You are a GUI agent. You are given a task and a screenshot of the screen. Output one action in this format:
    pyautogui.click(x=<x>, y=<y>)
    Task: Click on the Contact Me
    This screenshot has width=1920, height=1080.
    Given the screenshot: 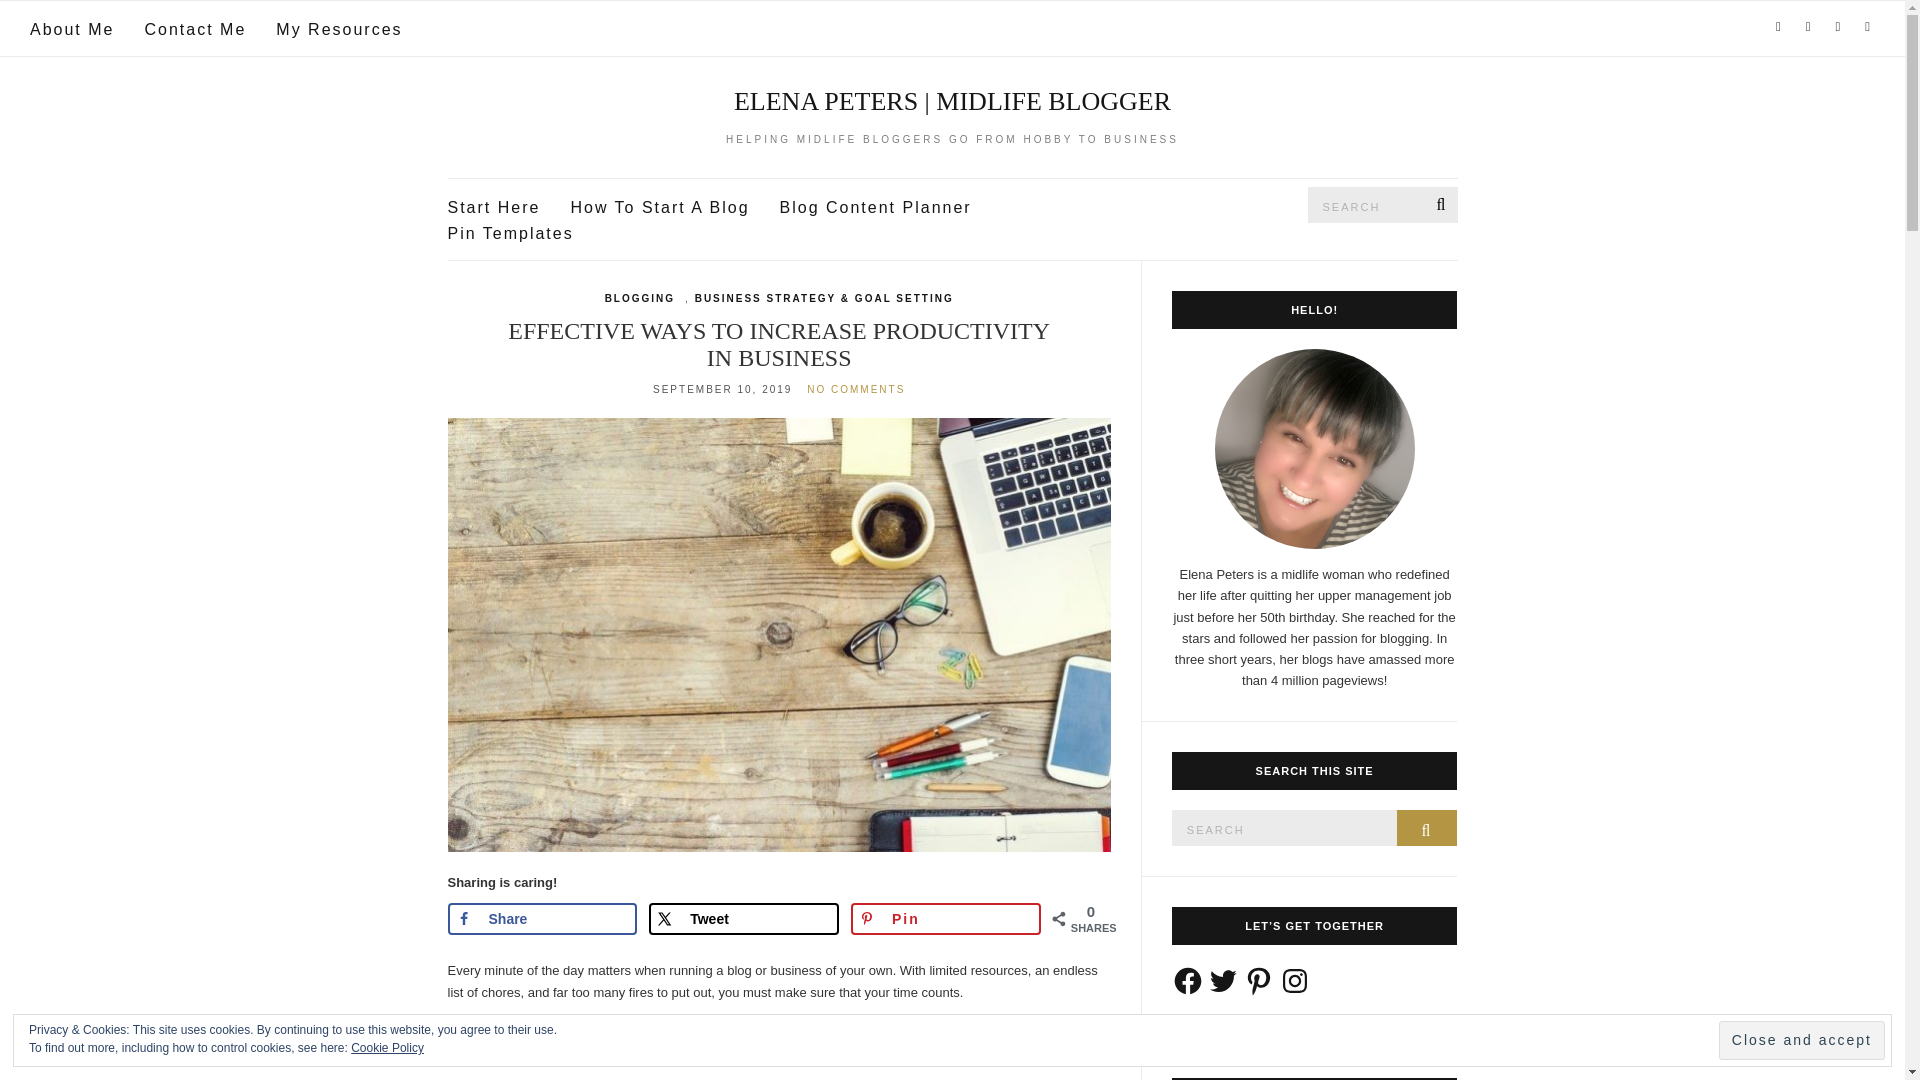 What is the action you would take?
    pyautogui.click(x=194, y=30)
    